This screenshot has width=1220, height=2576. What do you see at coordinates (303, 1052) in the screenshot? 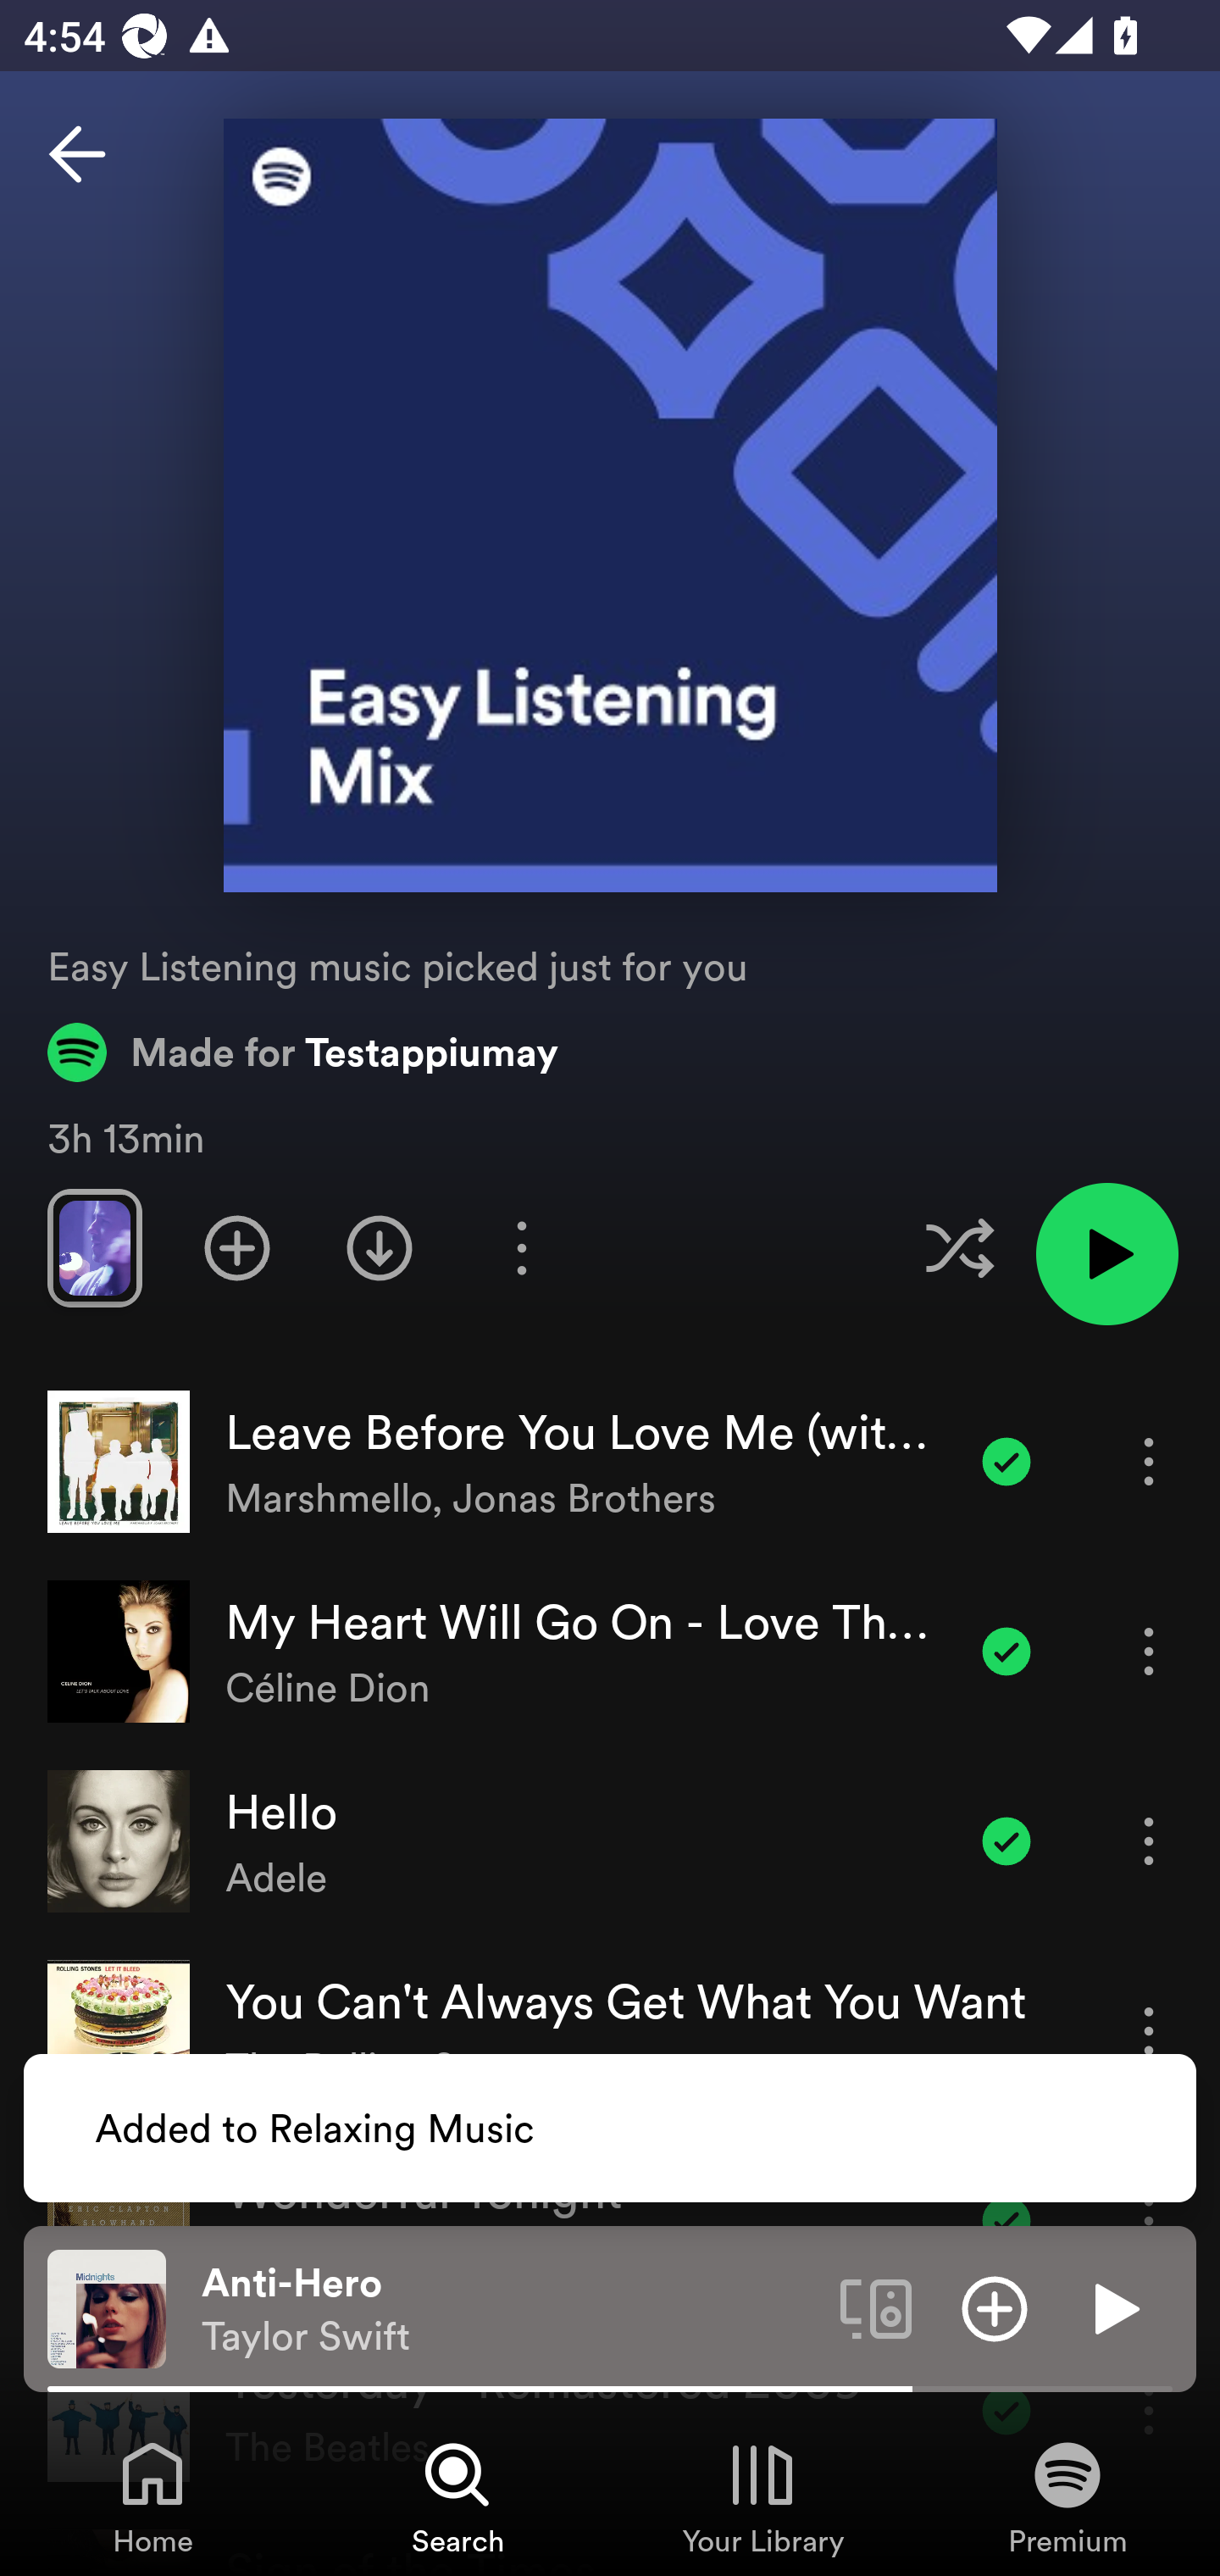
I see `Made for Testappiumay` at bounding box center [303, 1052].